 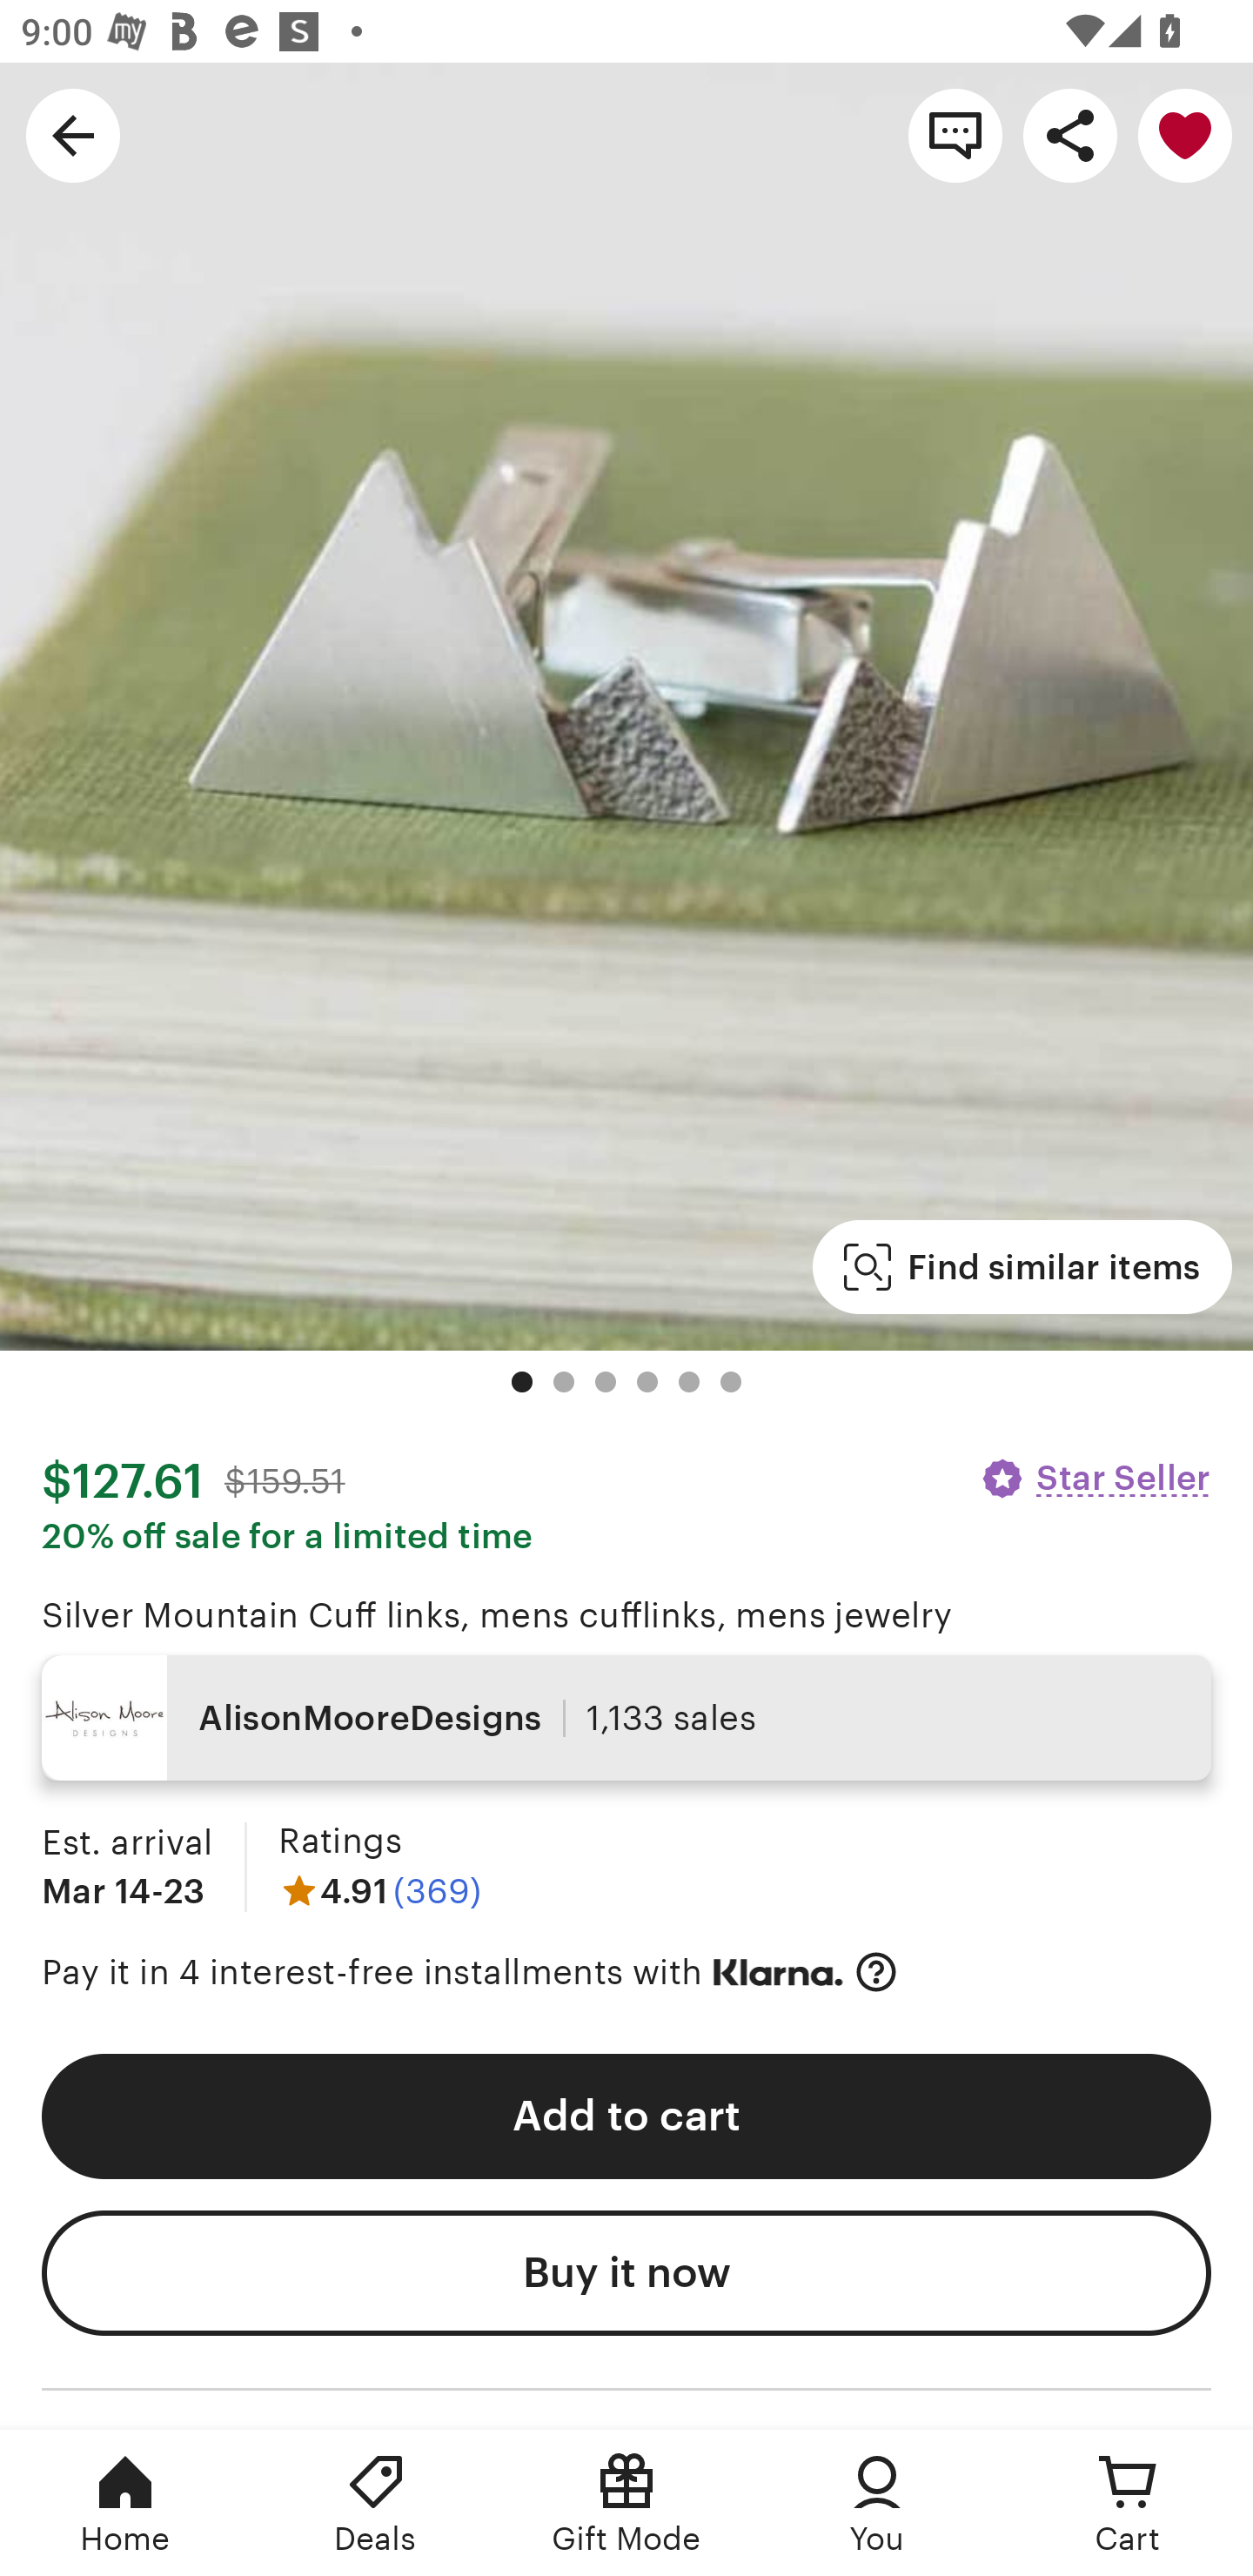 I want to click on Find similar items, so click(x=1022, y=1267).